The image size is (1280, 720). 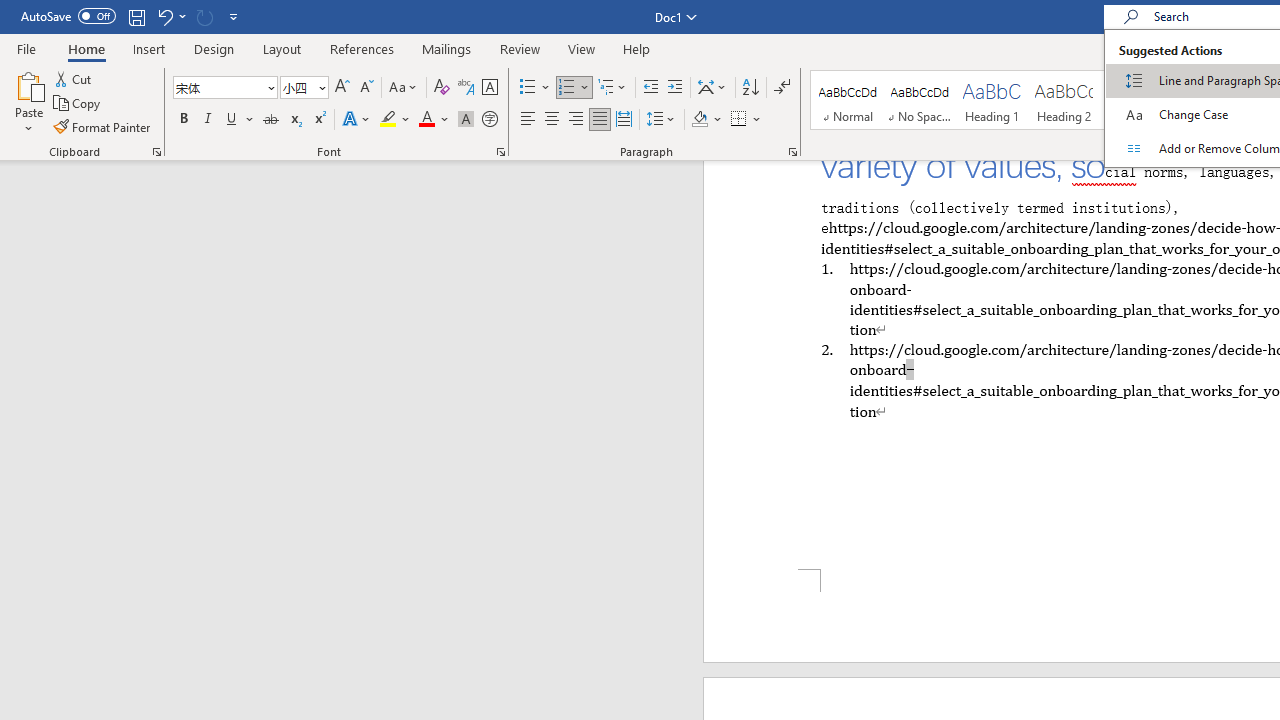 I want to click on Customize Quick Access Toolbar, so click(x=234, y=16).